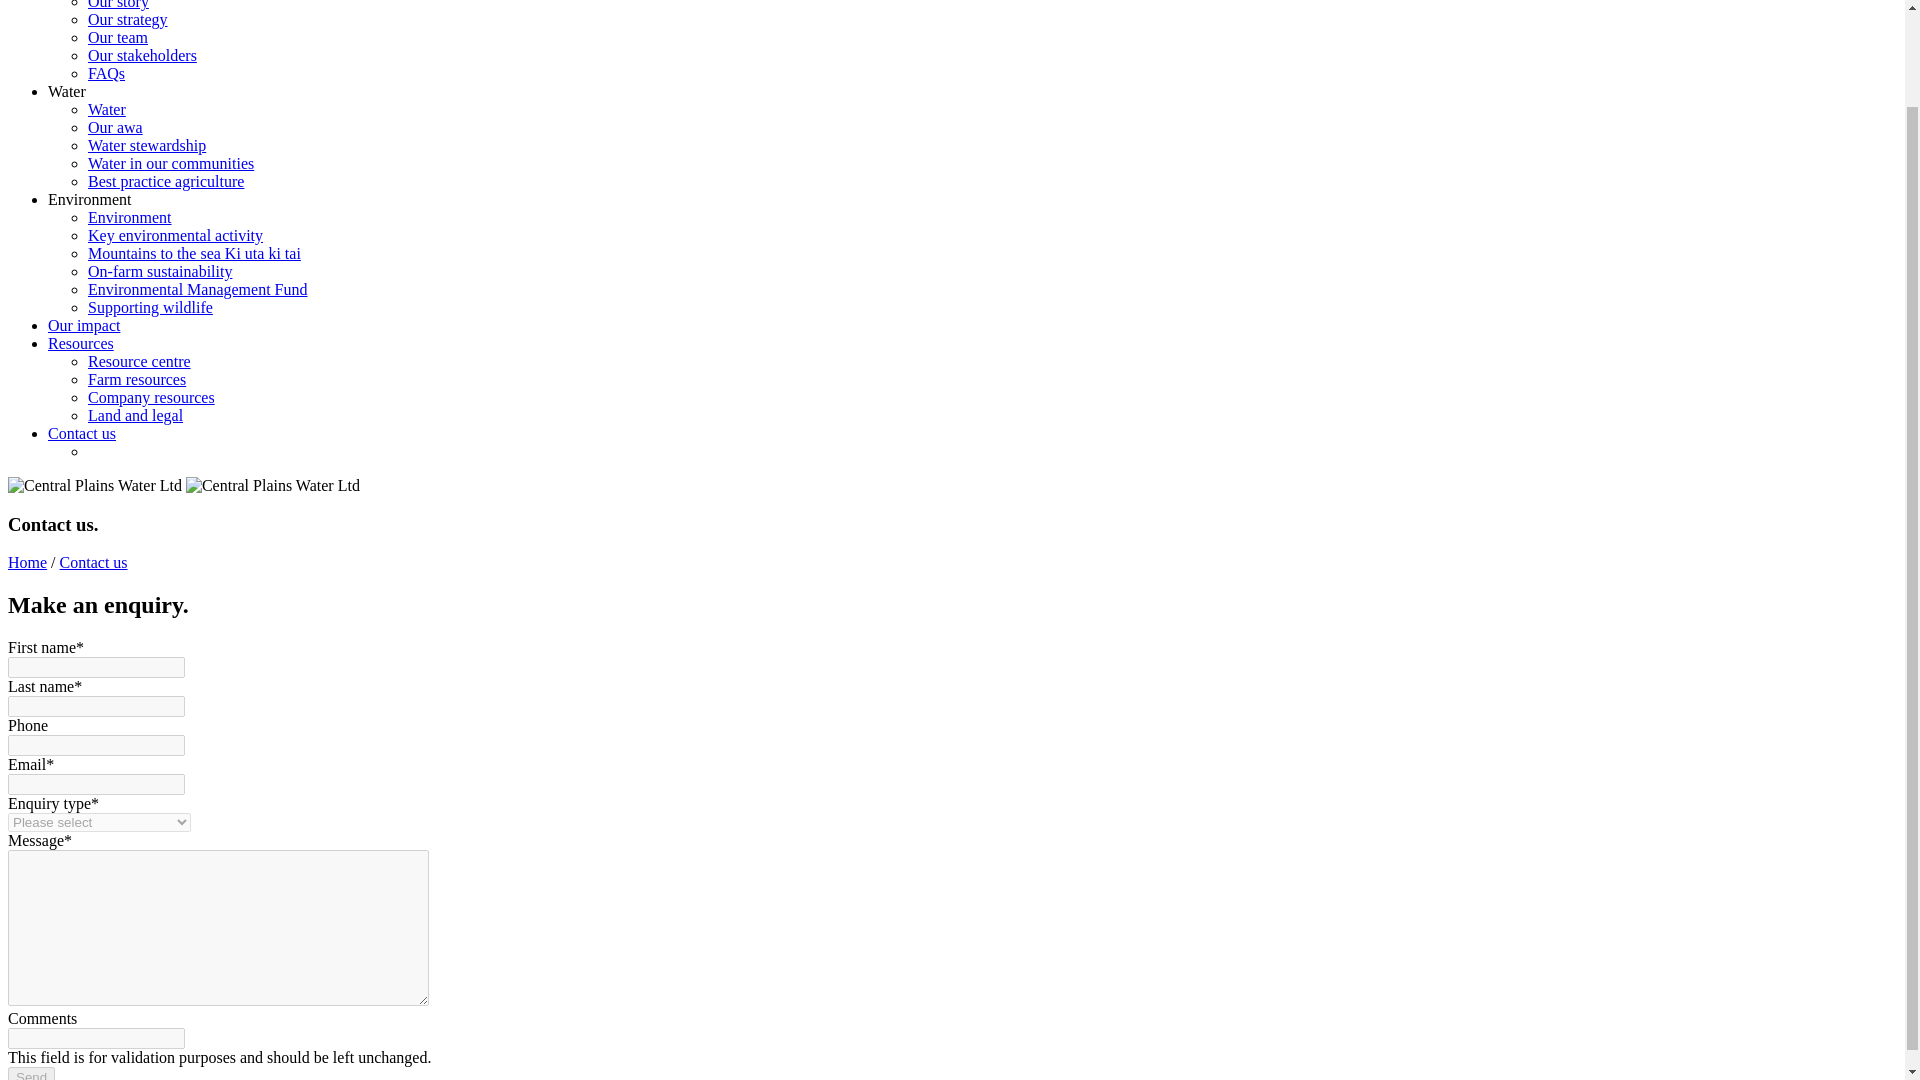 The height and width of the screenshot is (1080, 1920). Describe the element at coordinates (146, 146) in the screenshot. I see `Water stewardship` at that location.